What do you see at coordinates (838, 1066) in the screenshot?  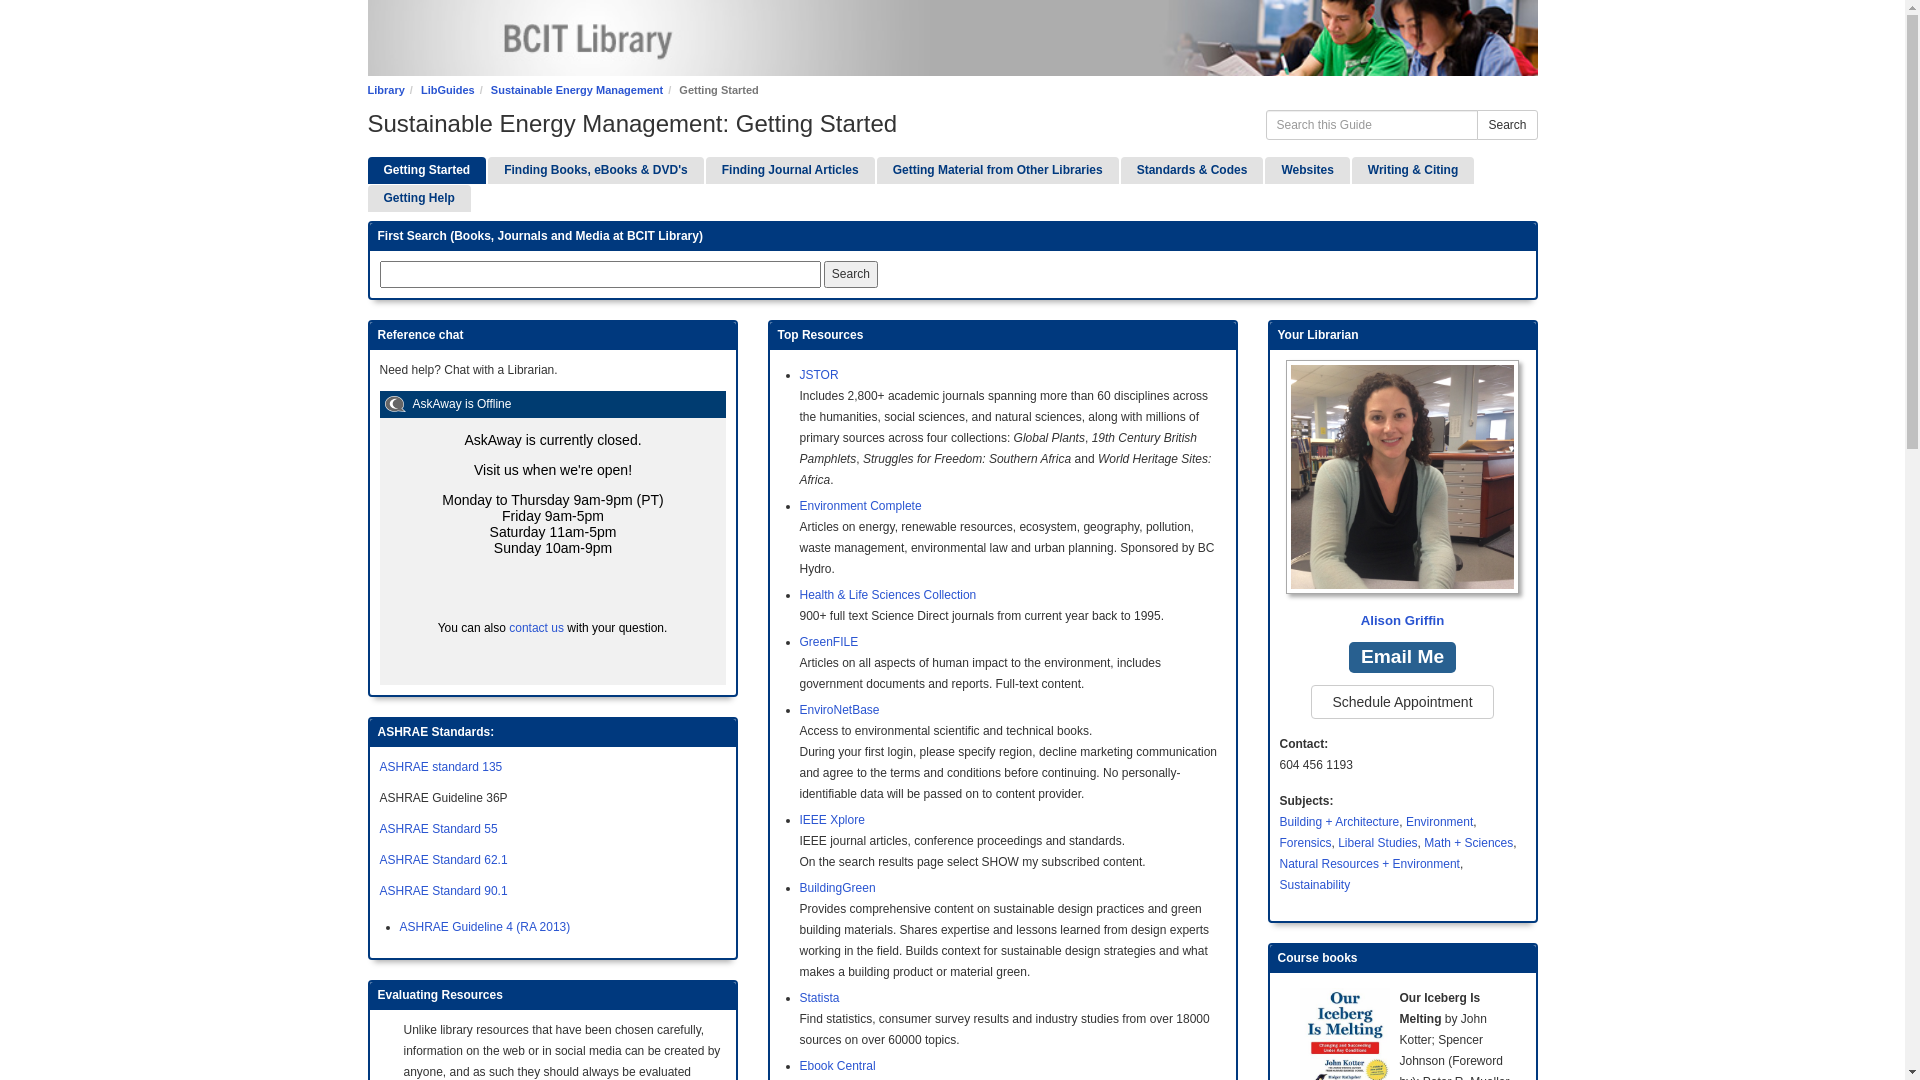 I see `Ebook Central` at bounding box center [838, 1066].